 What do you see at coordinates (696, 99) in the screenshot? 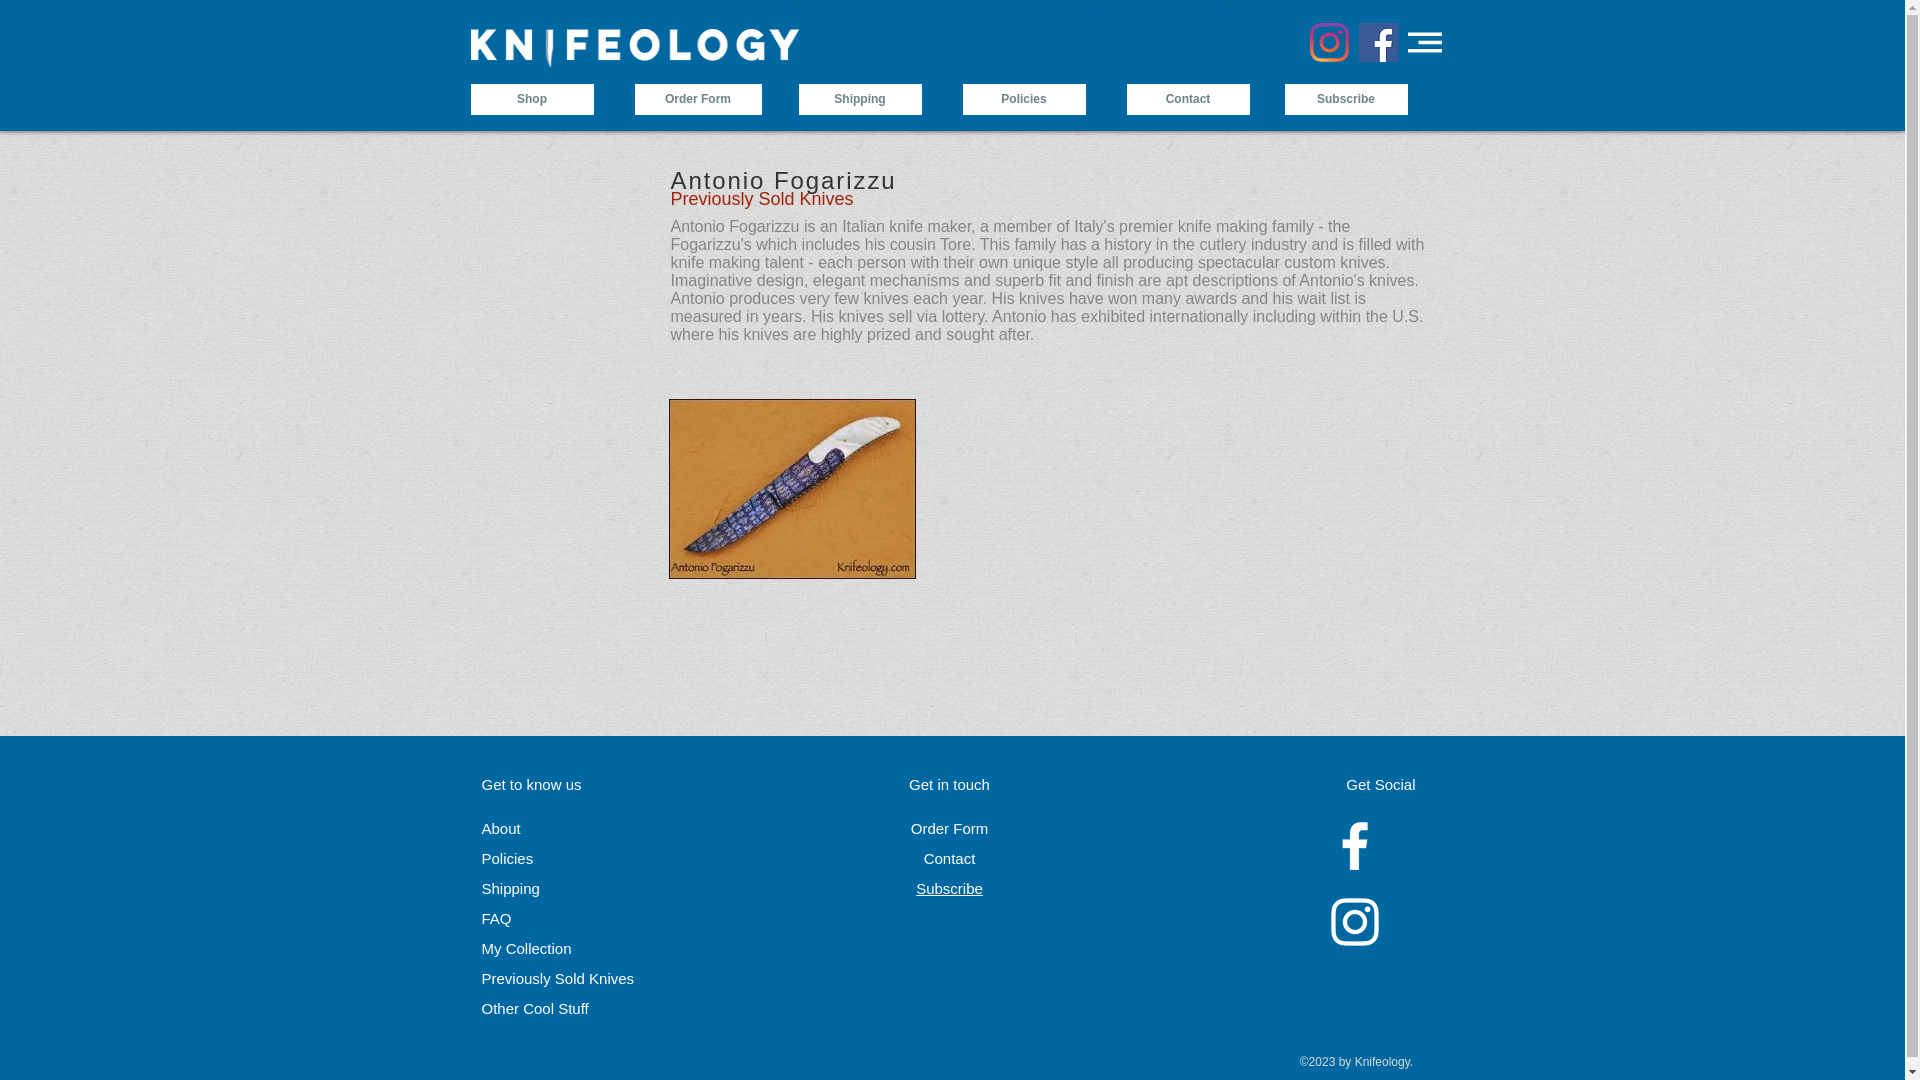
I see `Order Form` at bounding box center [696, 99].